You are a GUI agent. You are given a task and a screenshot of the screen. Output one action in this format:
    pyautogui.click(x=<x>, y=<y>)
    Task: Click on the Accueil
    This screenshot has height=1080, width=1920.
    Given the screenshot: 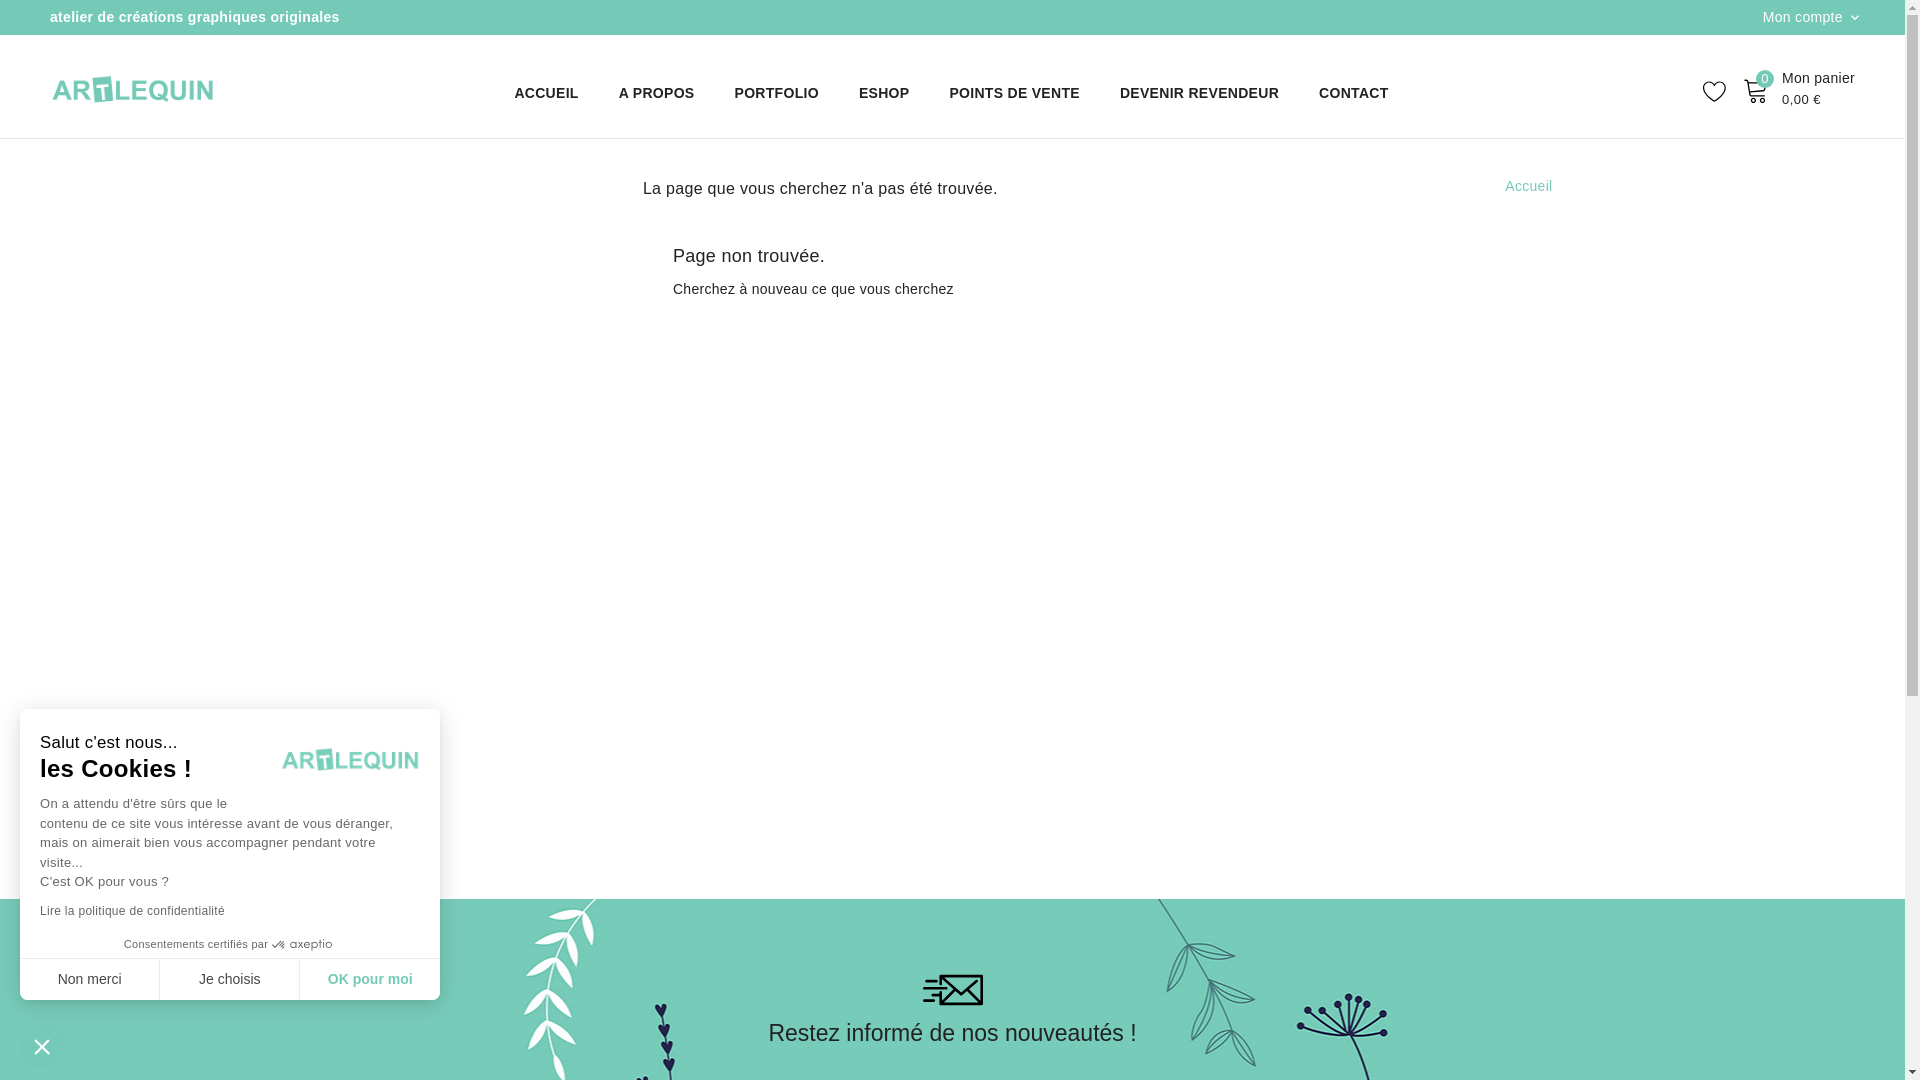 What is the action you would take?
    pyautogui.click(x=1528, y=186)
    